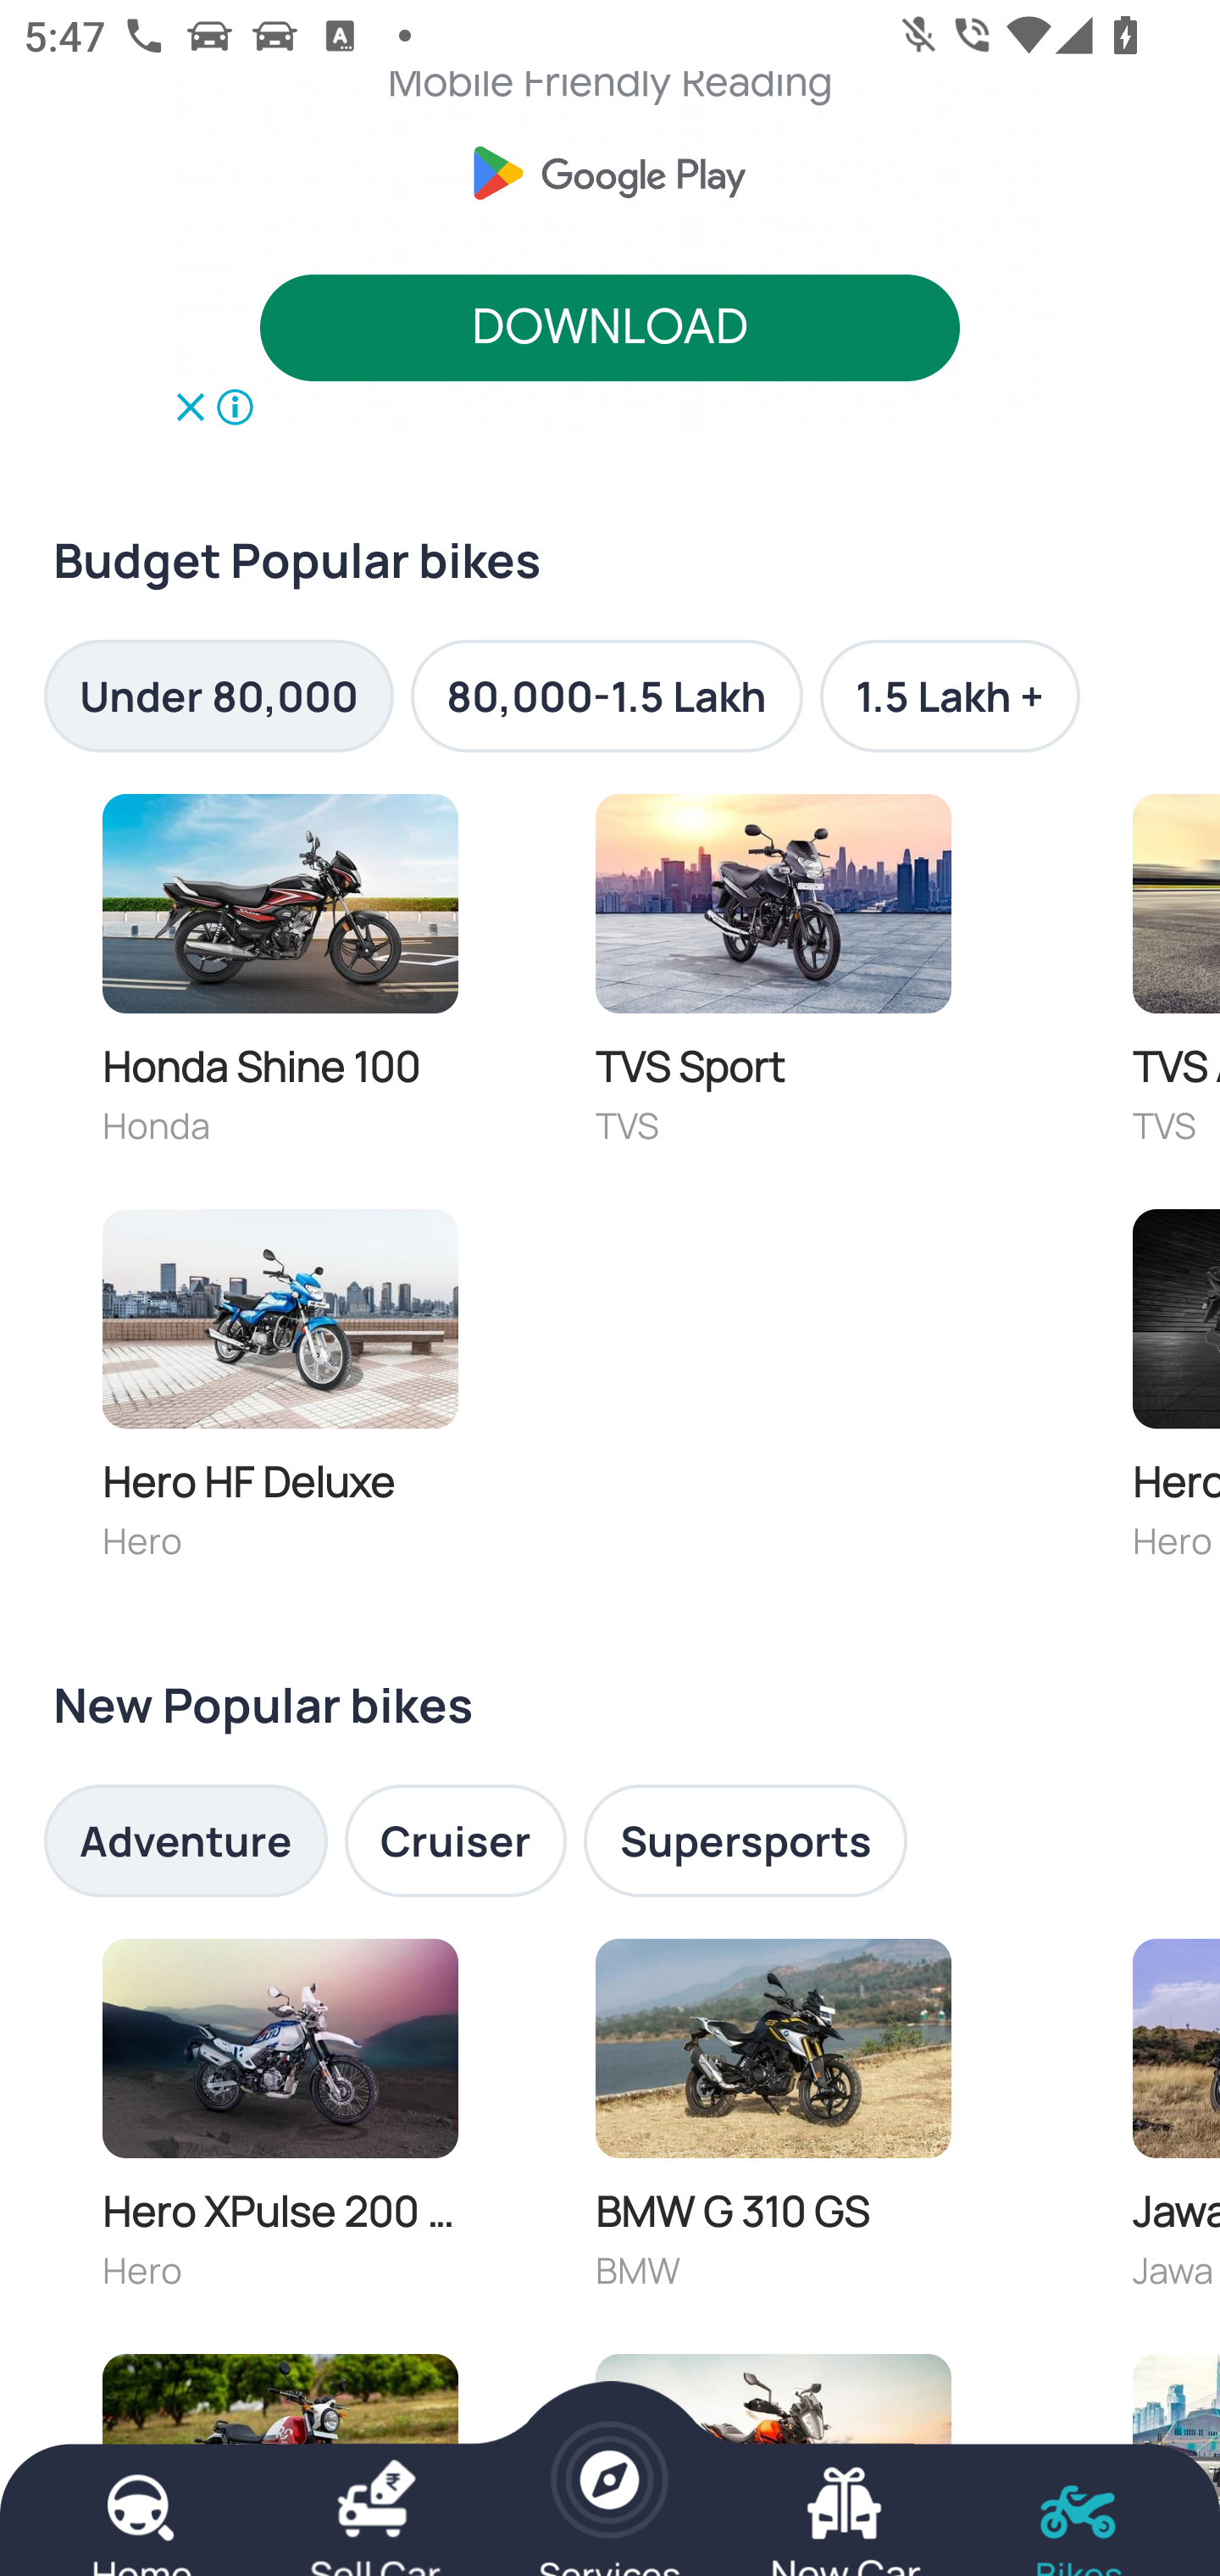 This screenshot has width=1220, height=2576. Describe the element at coordinates (949, 695) in the screenshot. I see `1.5 Lakh +` at that location.